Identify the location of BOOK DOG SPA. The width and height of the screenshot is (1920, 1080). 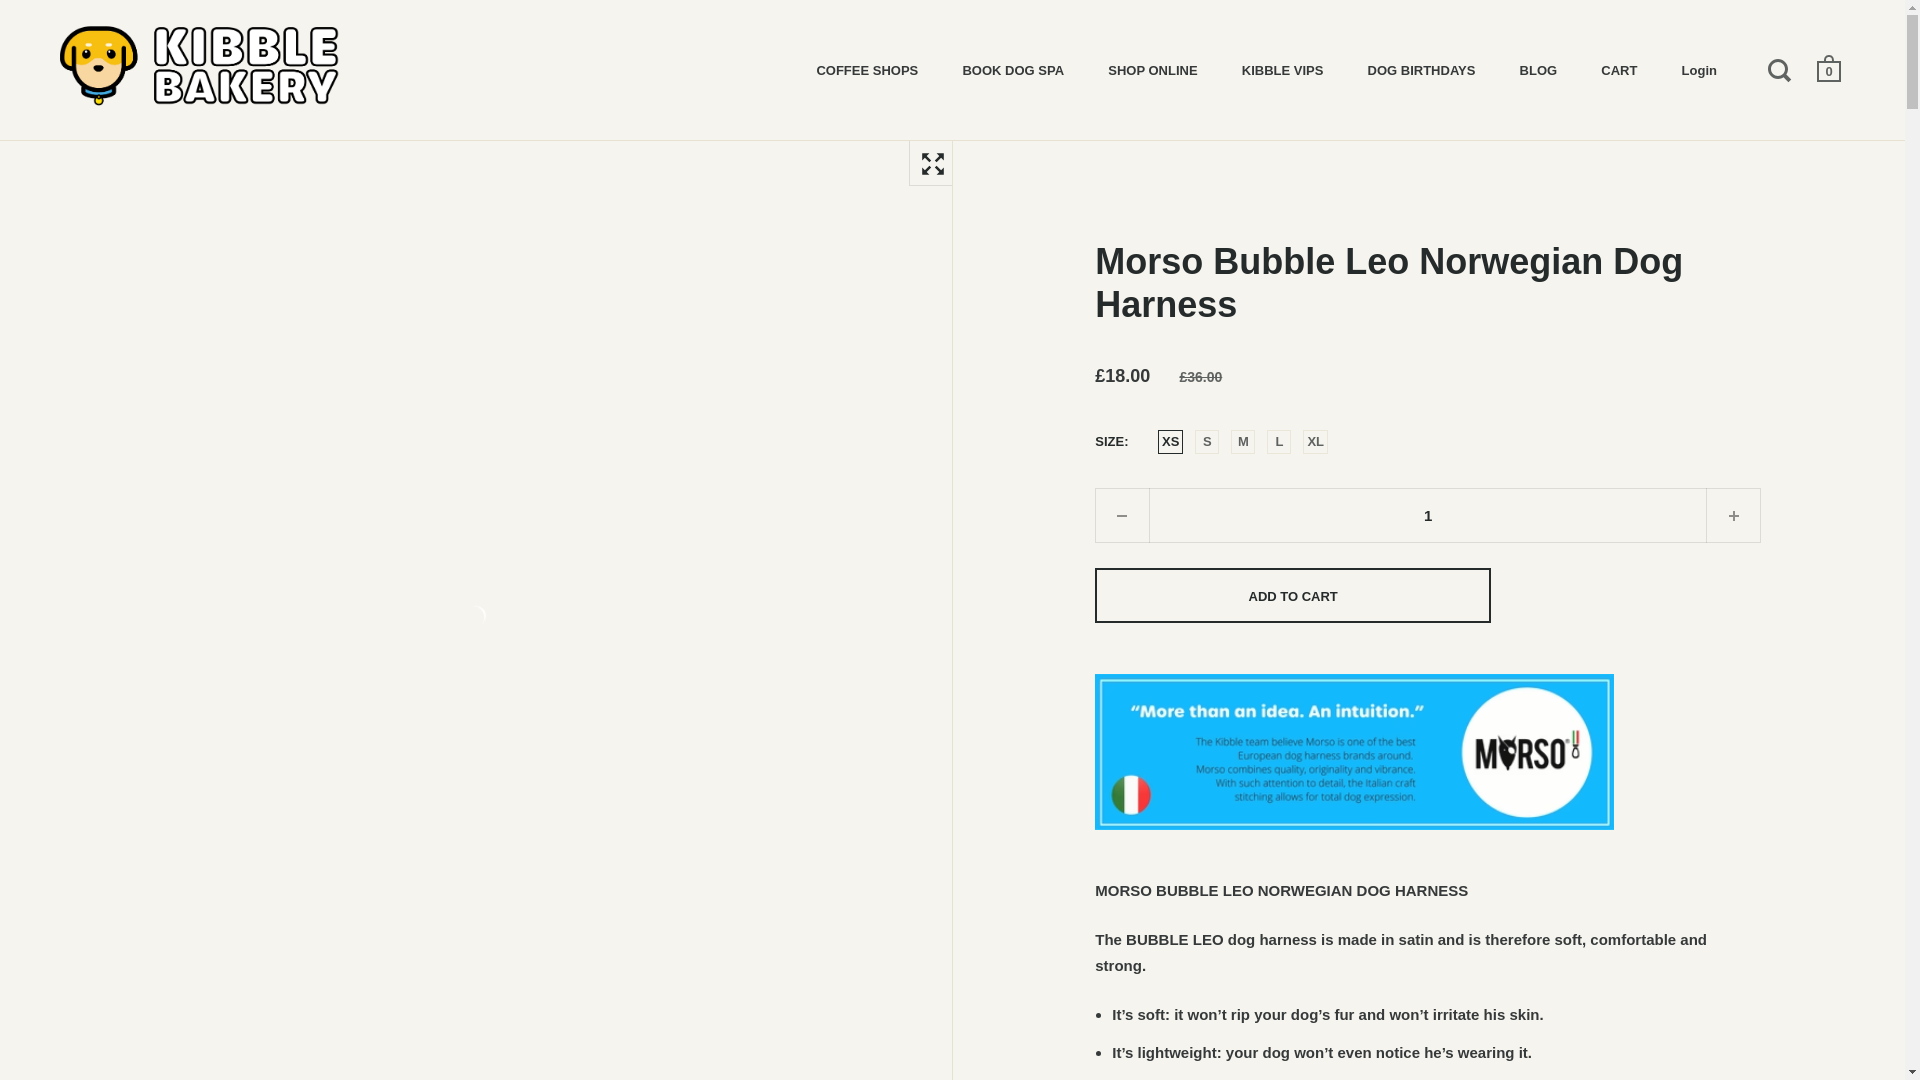
(1013, 68).